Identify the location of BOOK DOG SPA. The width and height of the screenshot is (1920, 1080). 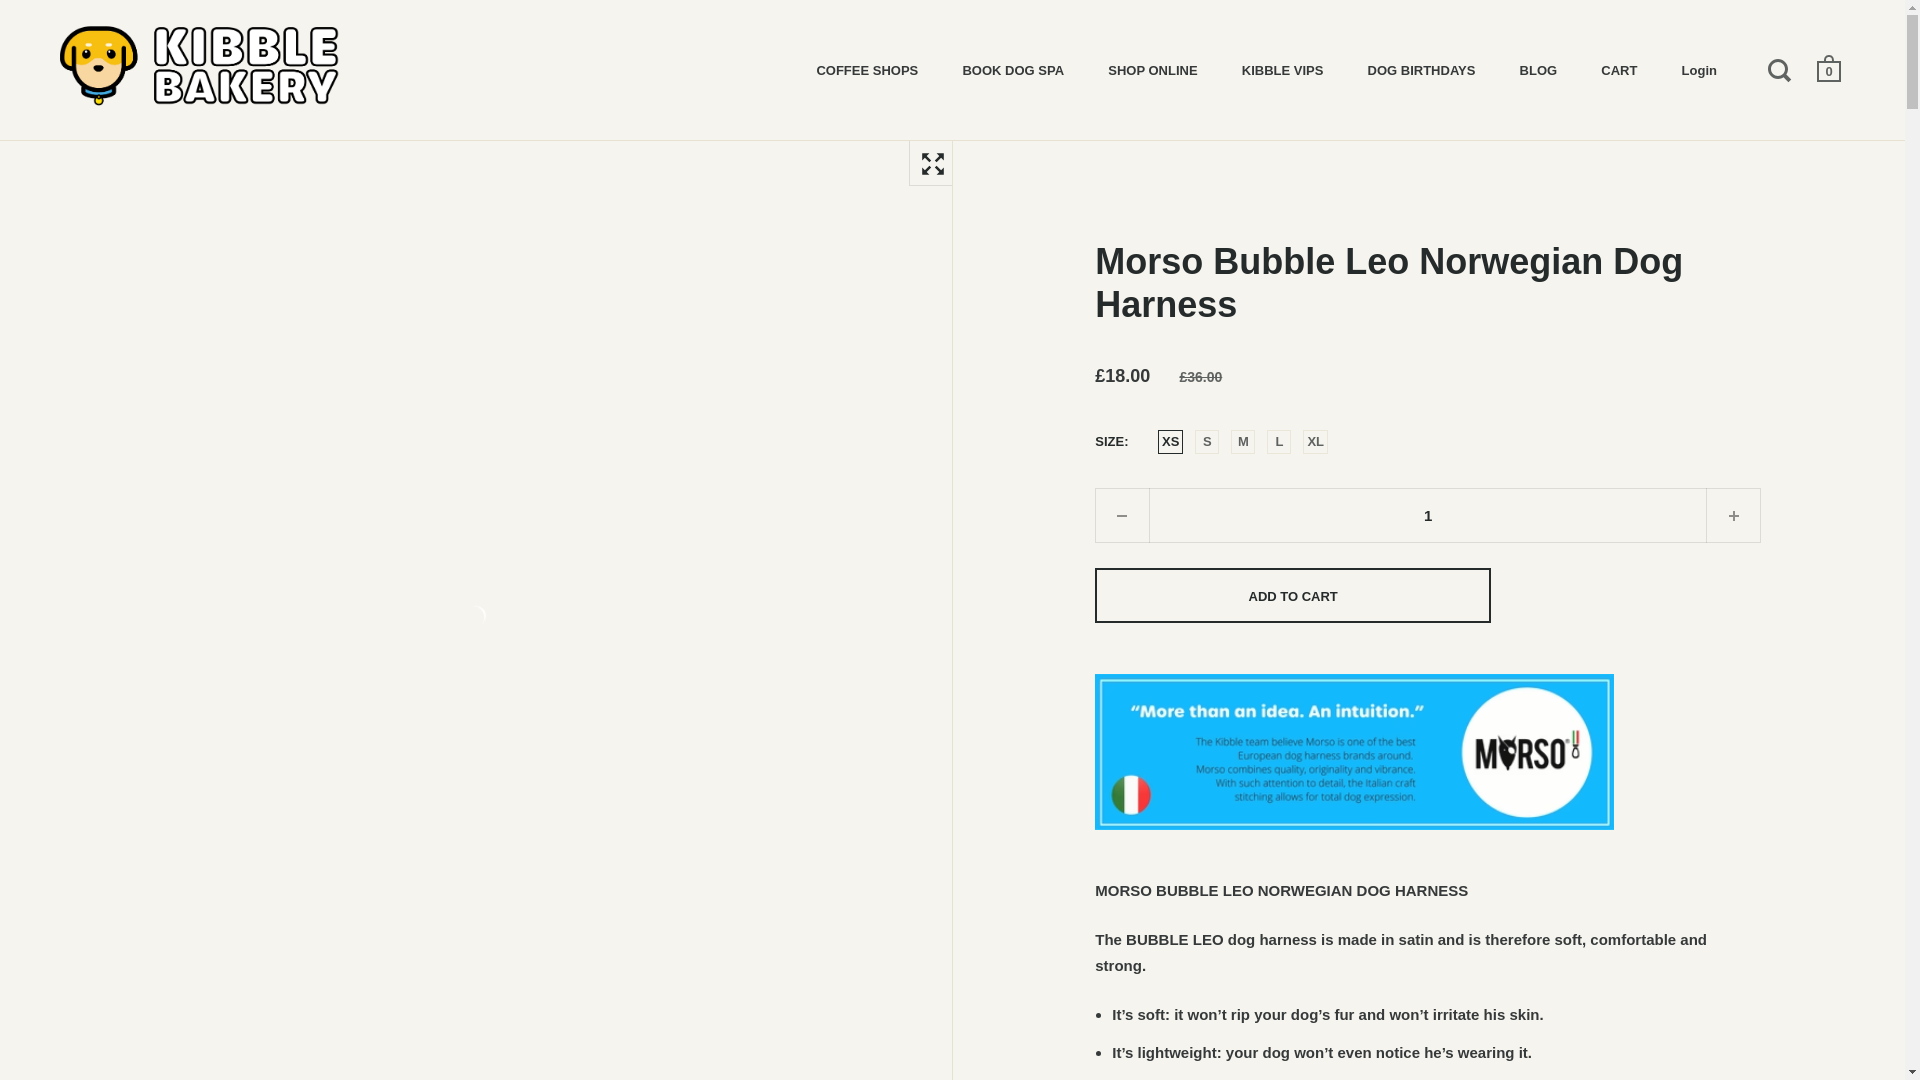
(1013, 68).